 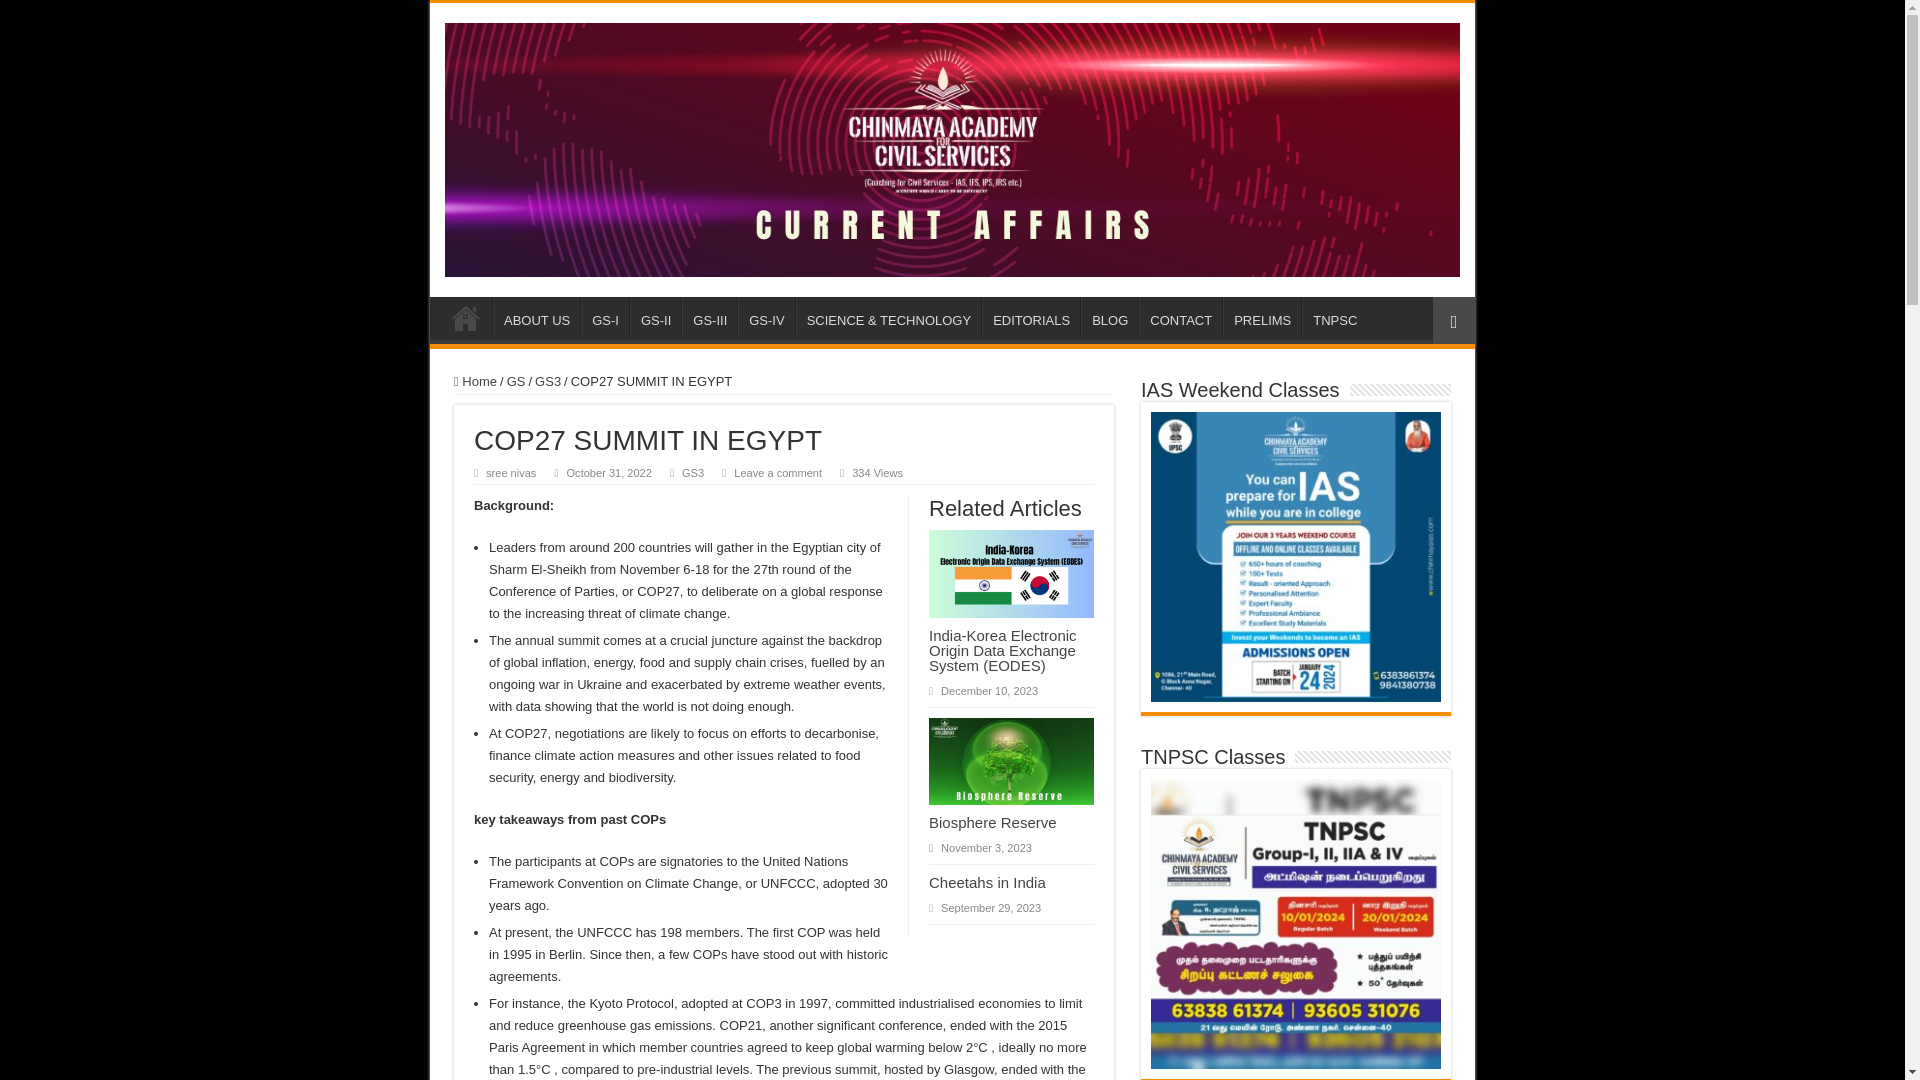 I want to click on EDITORIALS, so click(x=1030, y=318).